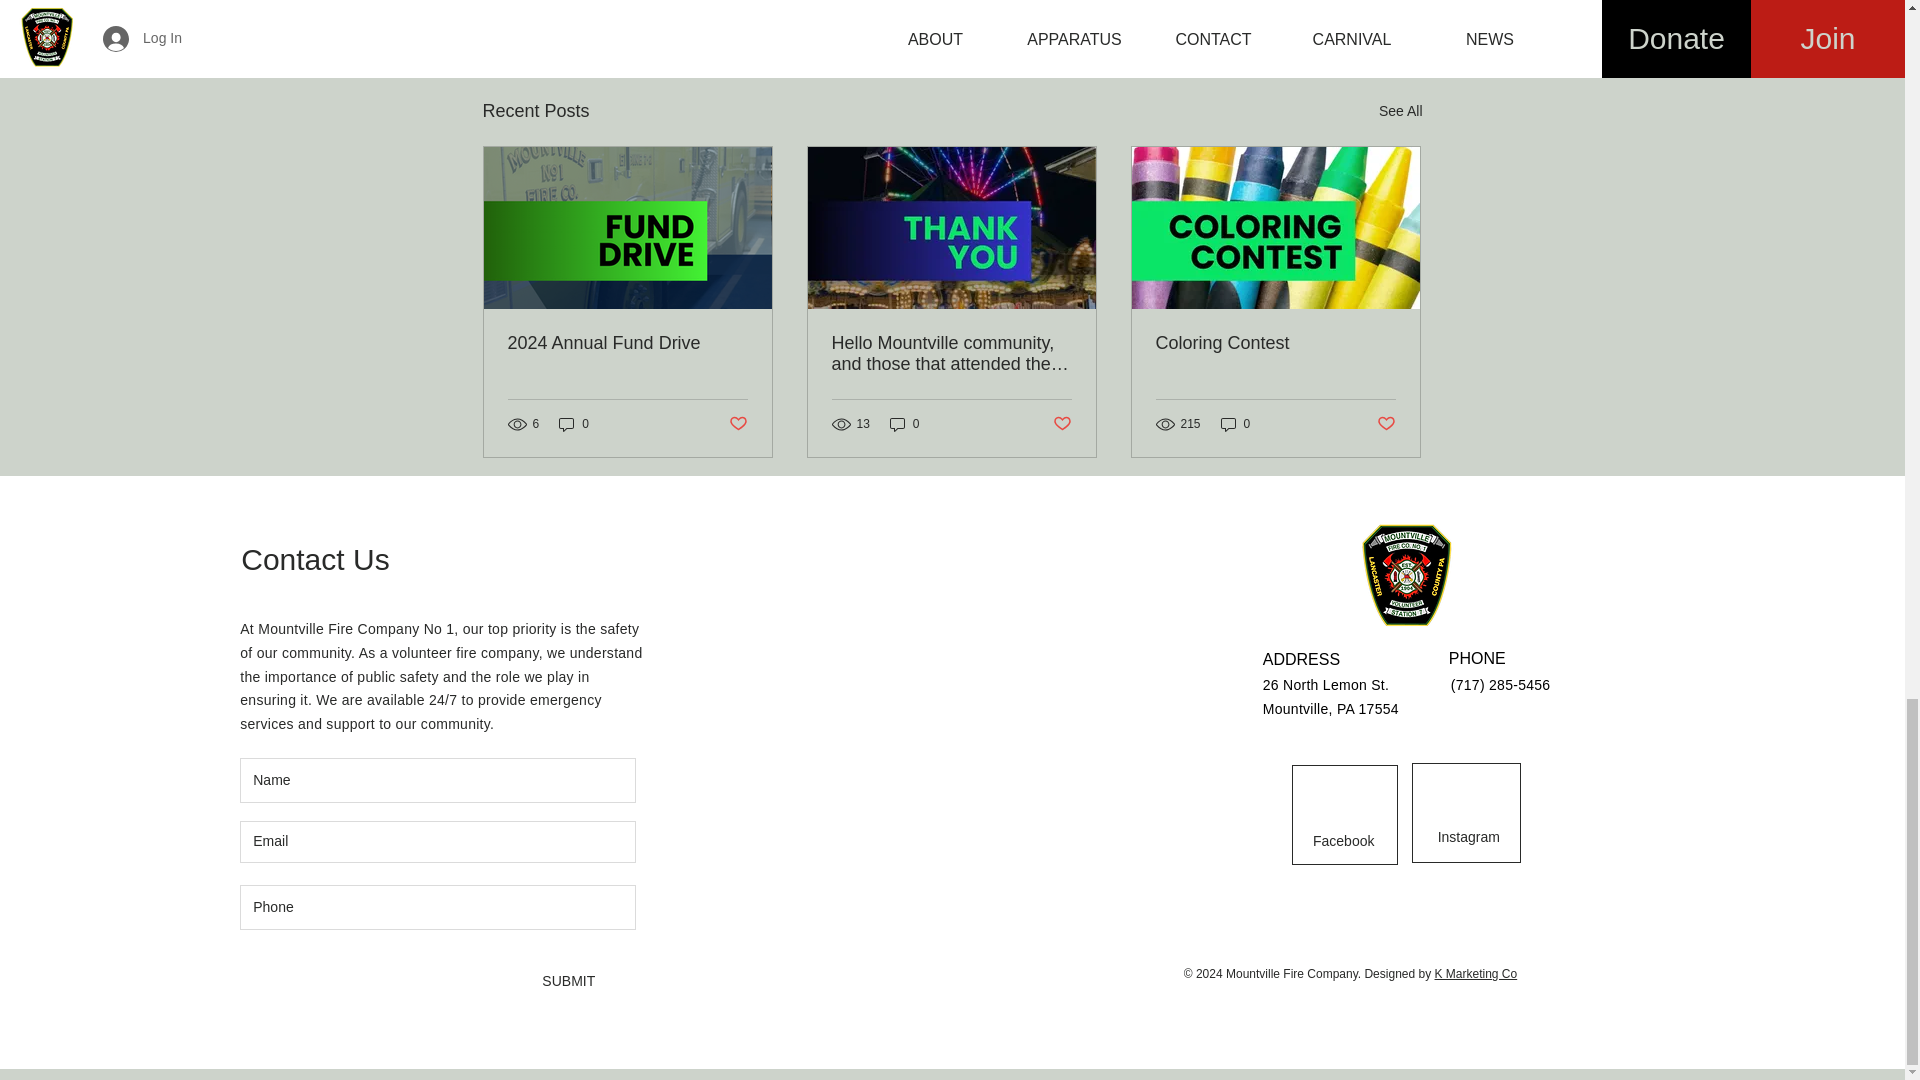  Describe the element at coordinates (1468, 837) in the screenshot. I see `Instagram` at that location.